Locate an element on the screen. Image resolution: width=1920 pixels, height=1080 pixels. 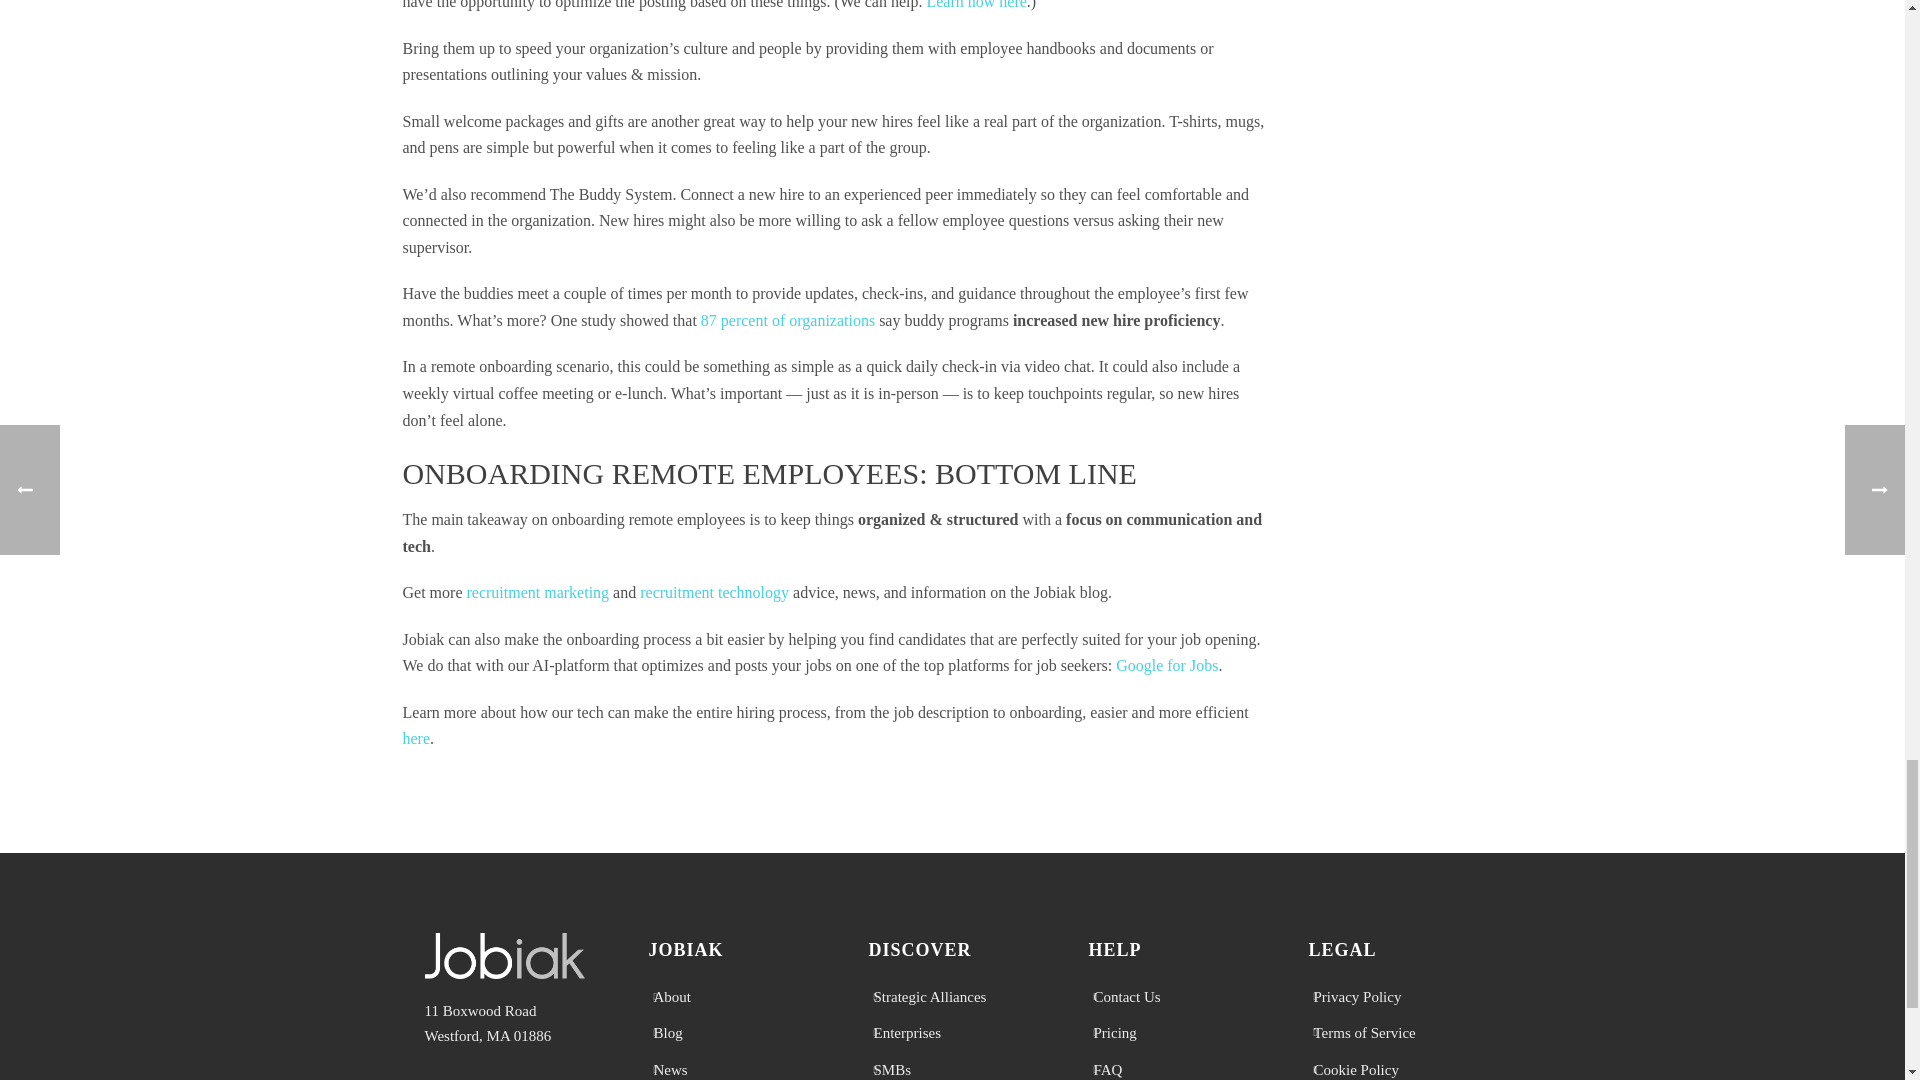
Learn how here is located at coordinates (975, 4).